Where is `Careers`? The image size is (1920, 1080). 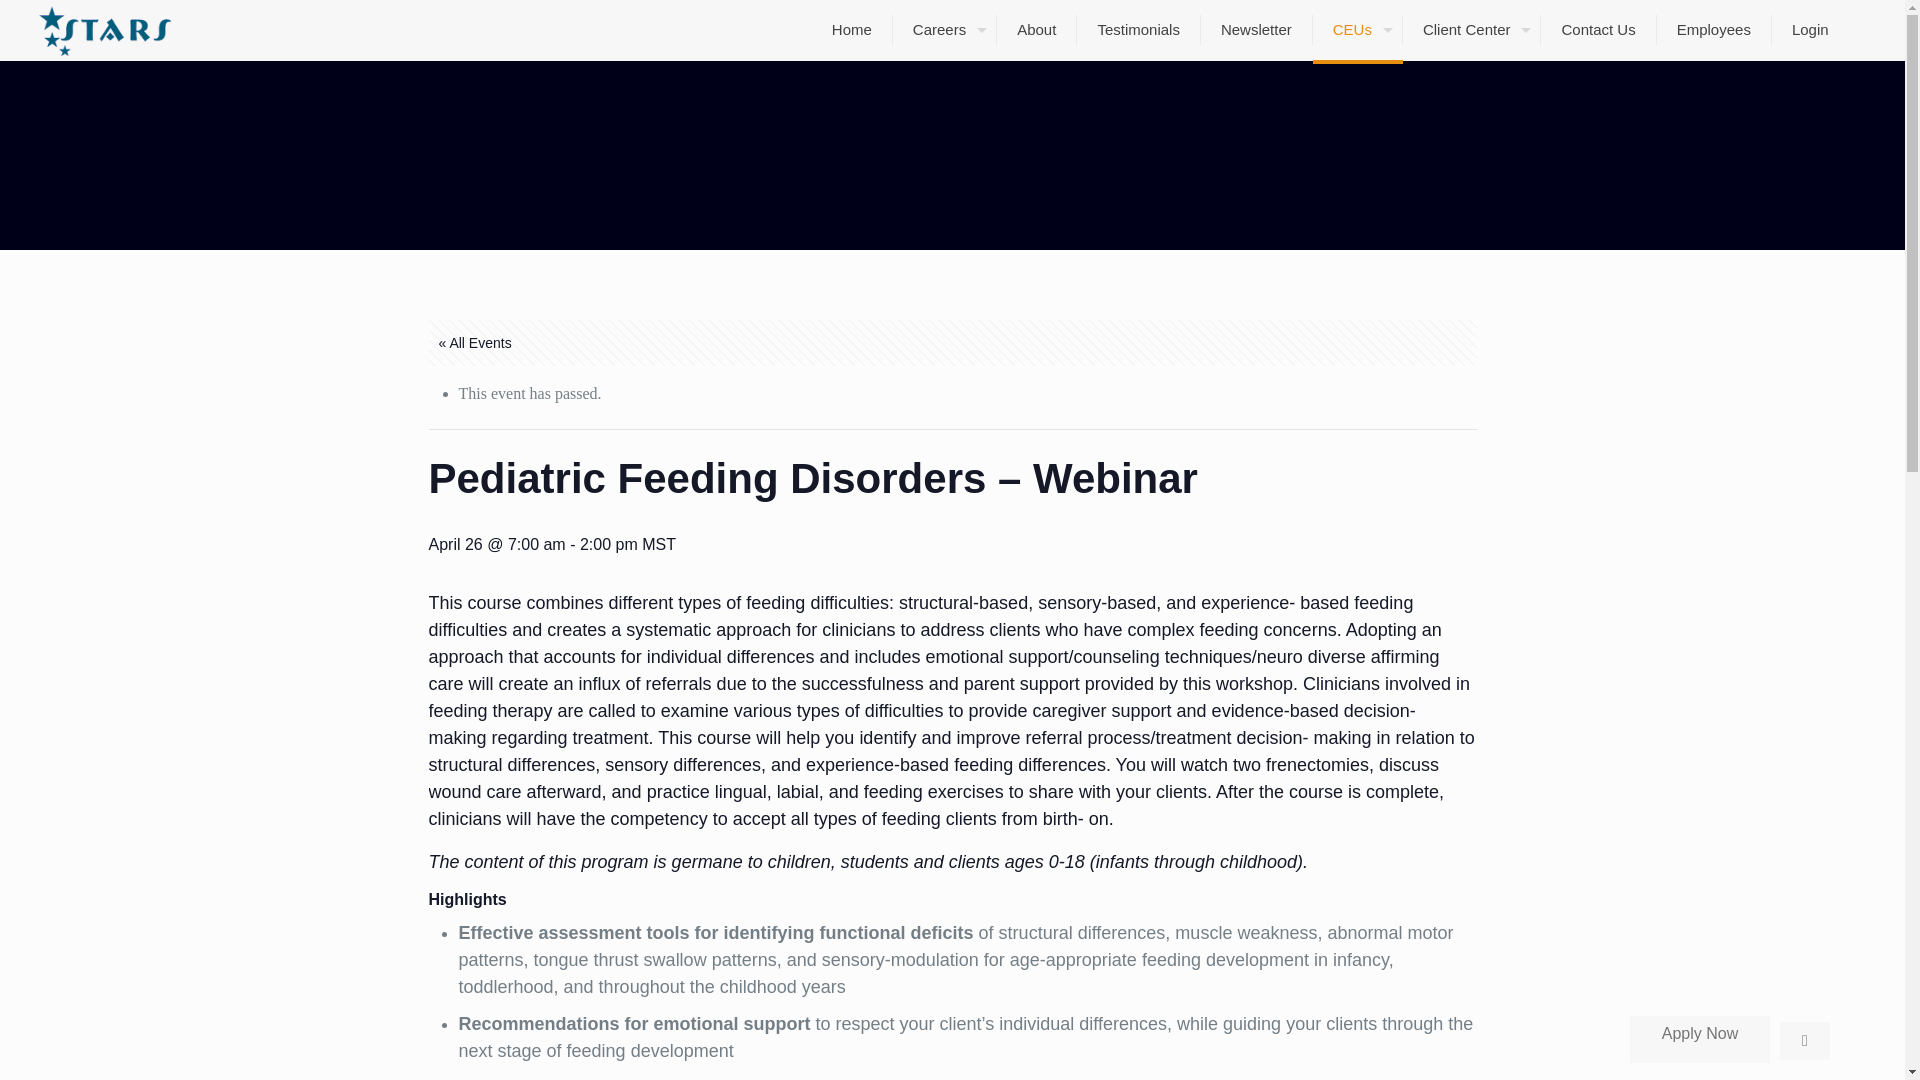 Careers is located at coordinates (944, 30).